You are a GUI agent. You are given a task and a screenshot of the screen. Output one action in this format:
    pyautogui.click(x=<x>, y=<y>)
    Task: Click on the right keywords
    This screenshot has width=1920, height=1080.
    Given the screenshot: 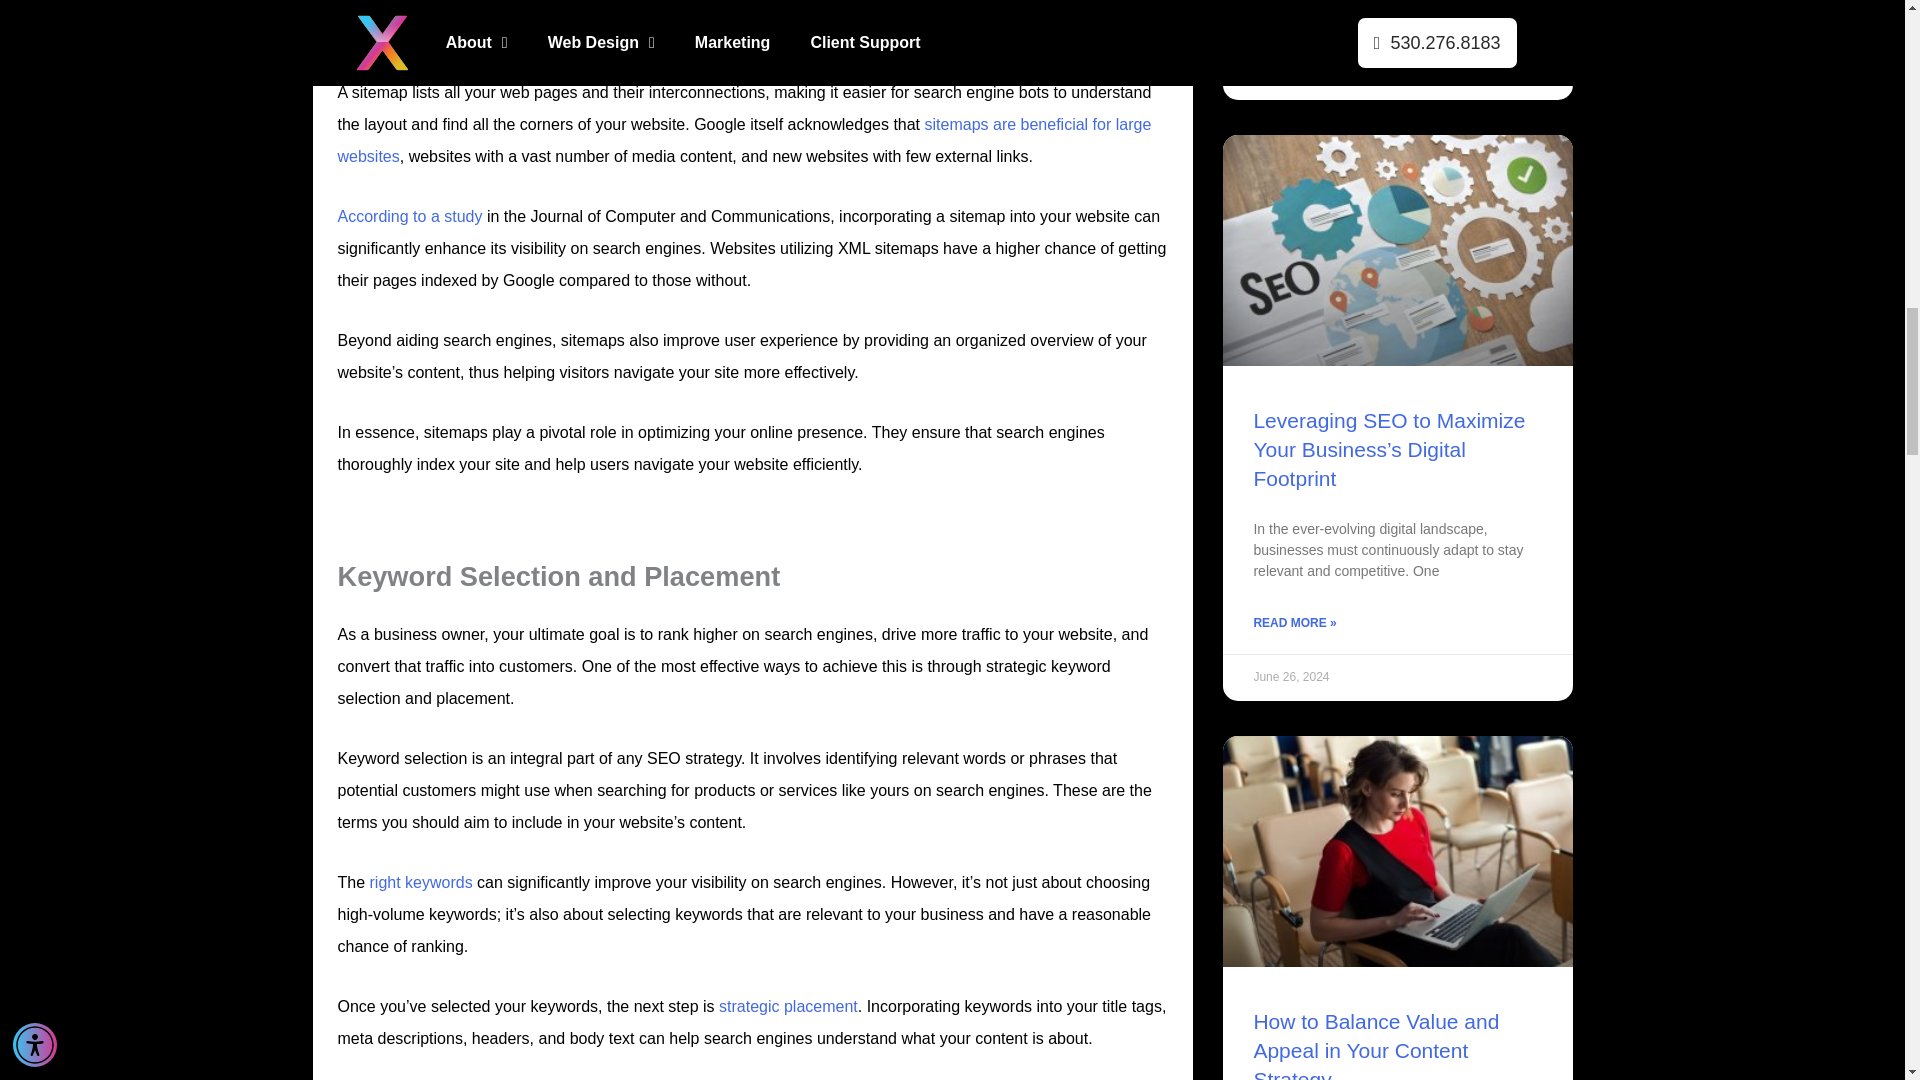 What is the action you would take?
    pyautogui.click(x=418, y=882)
    